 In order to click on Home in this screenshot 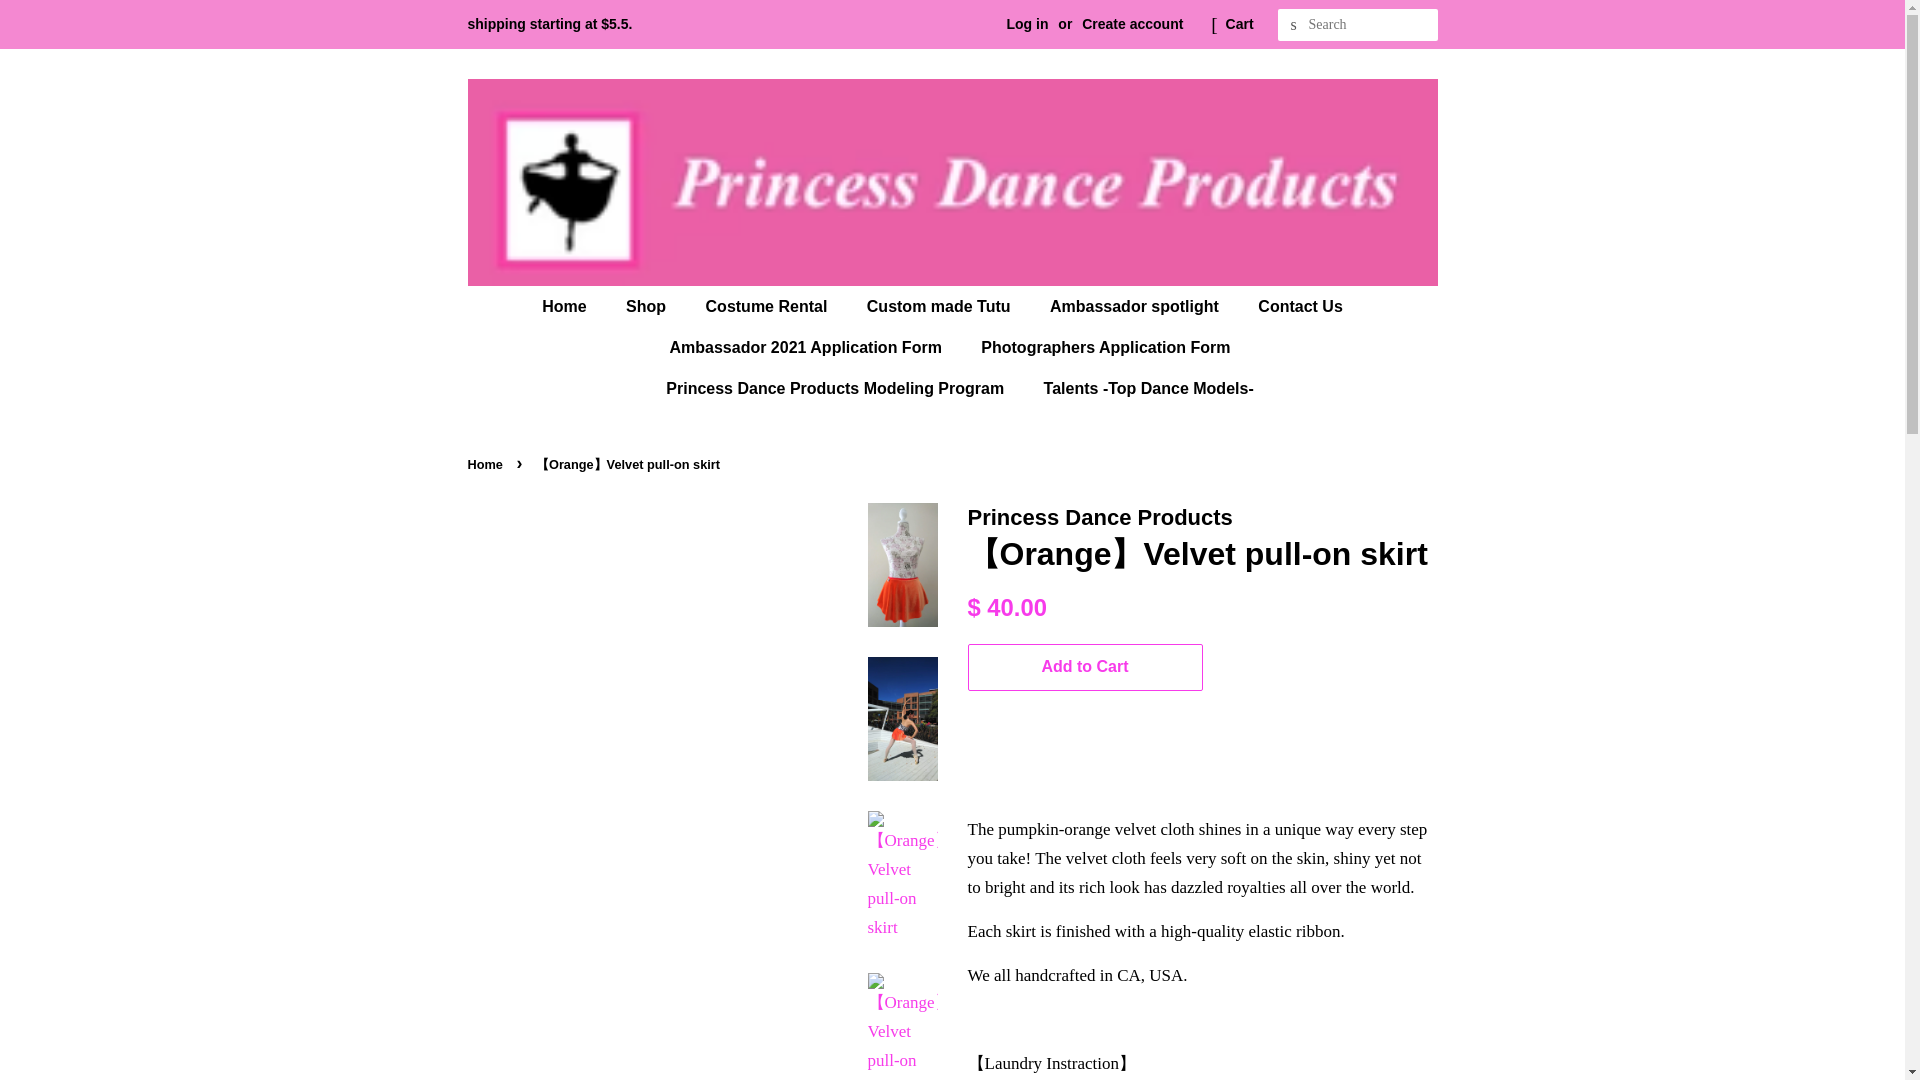, I will do `click(488, 464)`.